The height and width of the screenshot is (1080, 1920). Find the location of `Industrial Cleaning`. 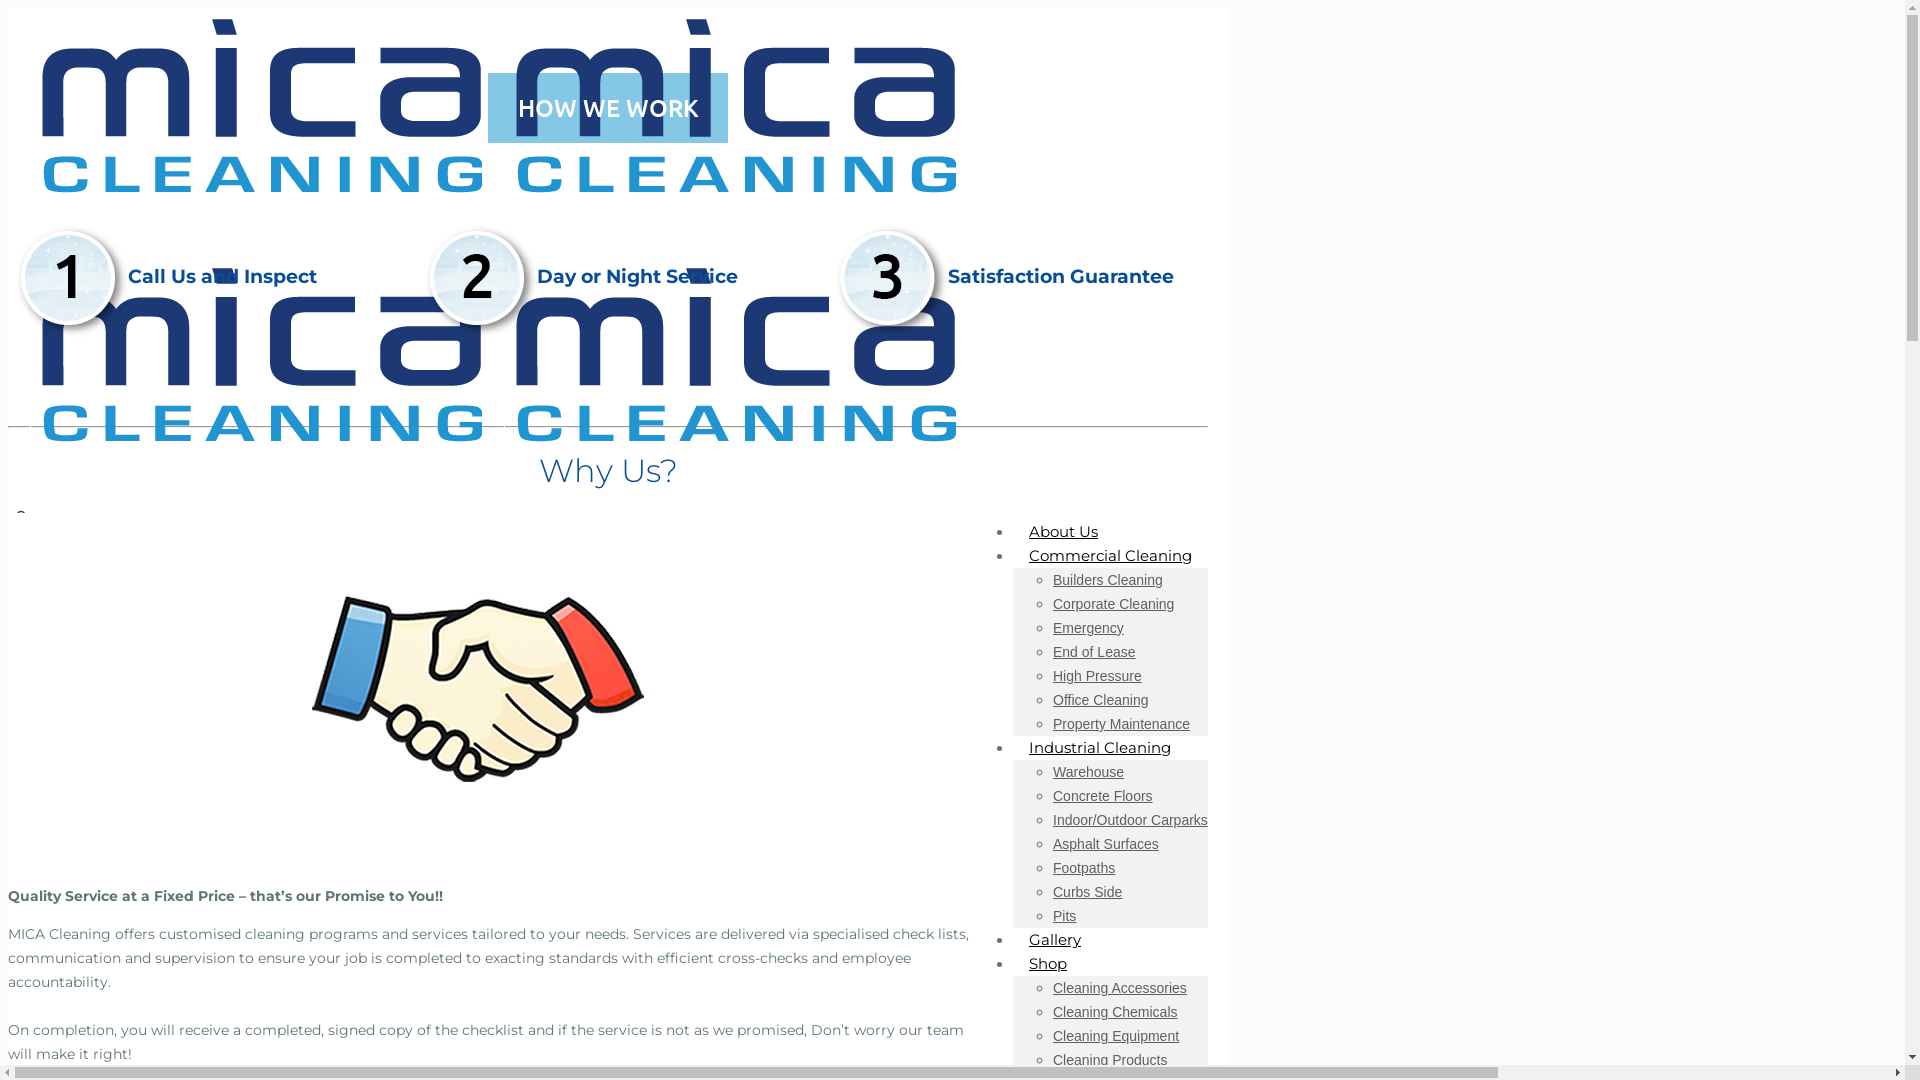

Industrial Cleaning is located at coordinates (1100, 748).